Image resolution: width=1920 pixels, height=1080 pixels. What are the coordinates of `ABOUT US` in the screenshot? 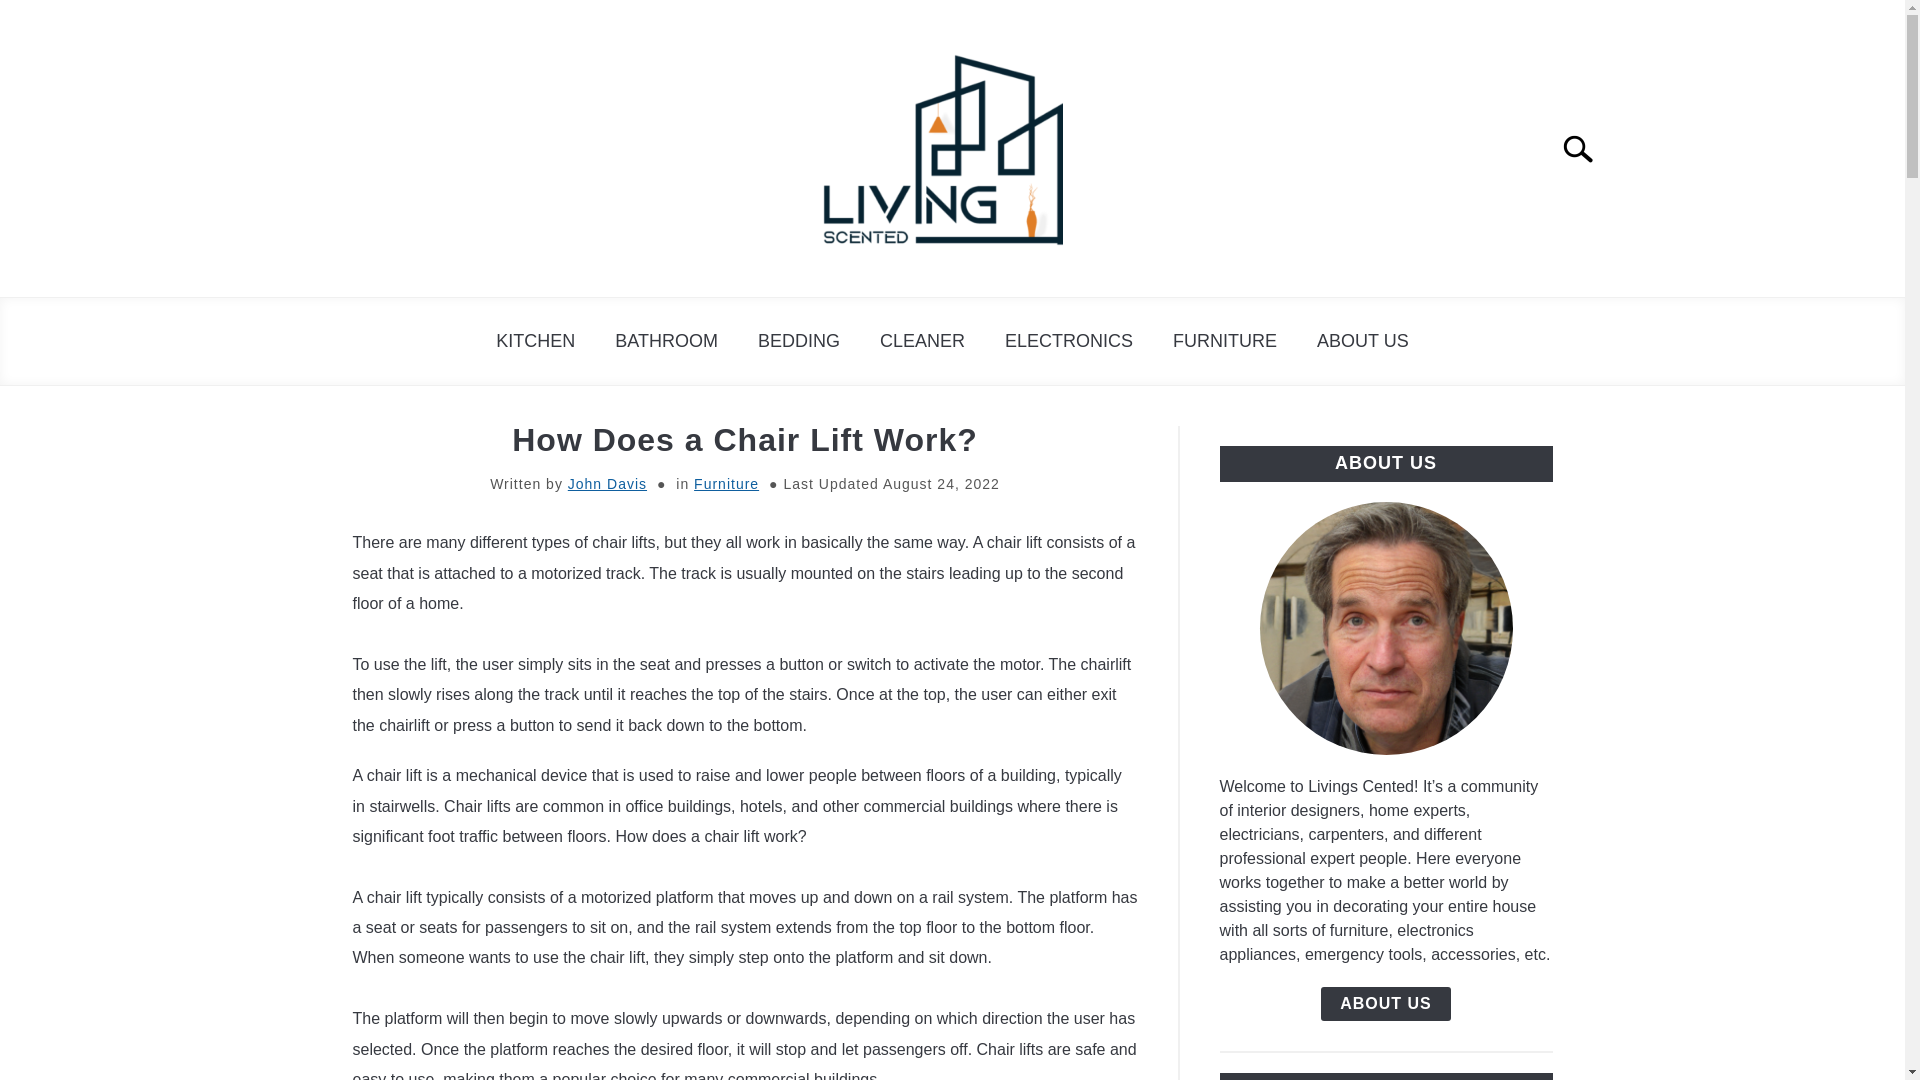 It's located at (1362, 341).